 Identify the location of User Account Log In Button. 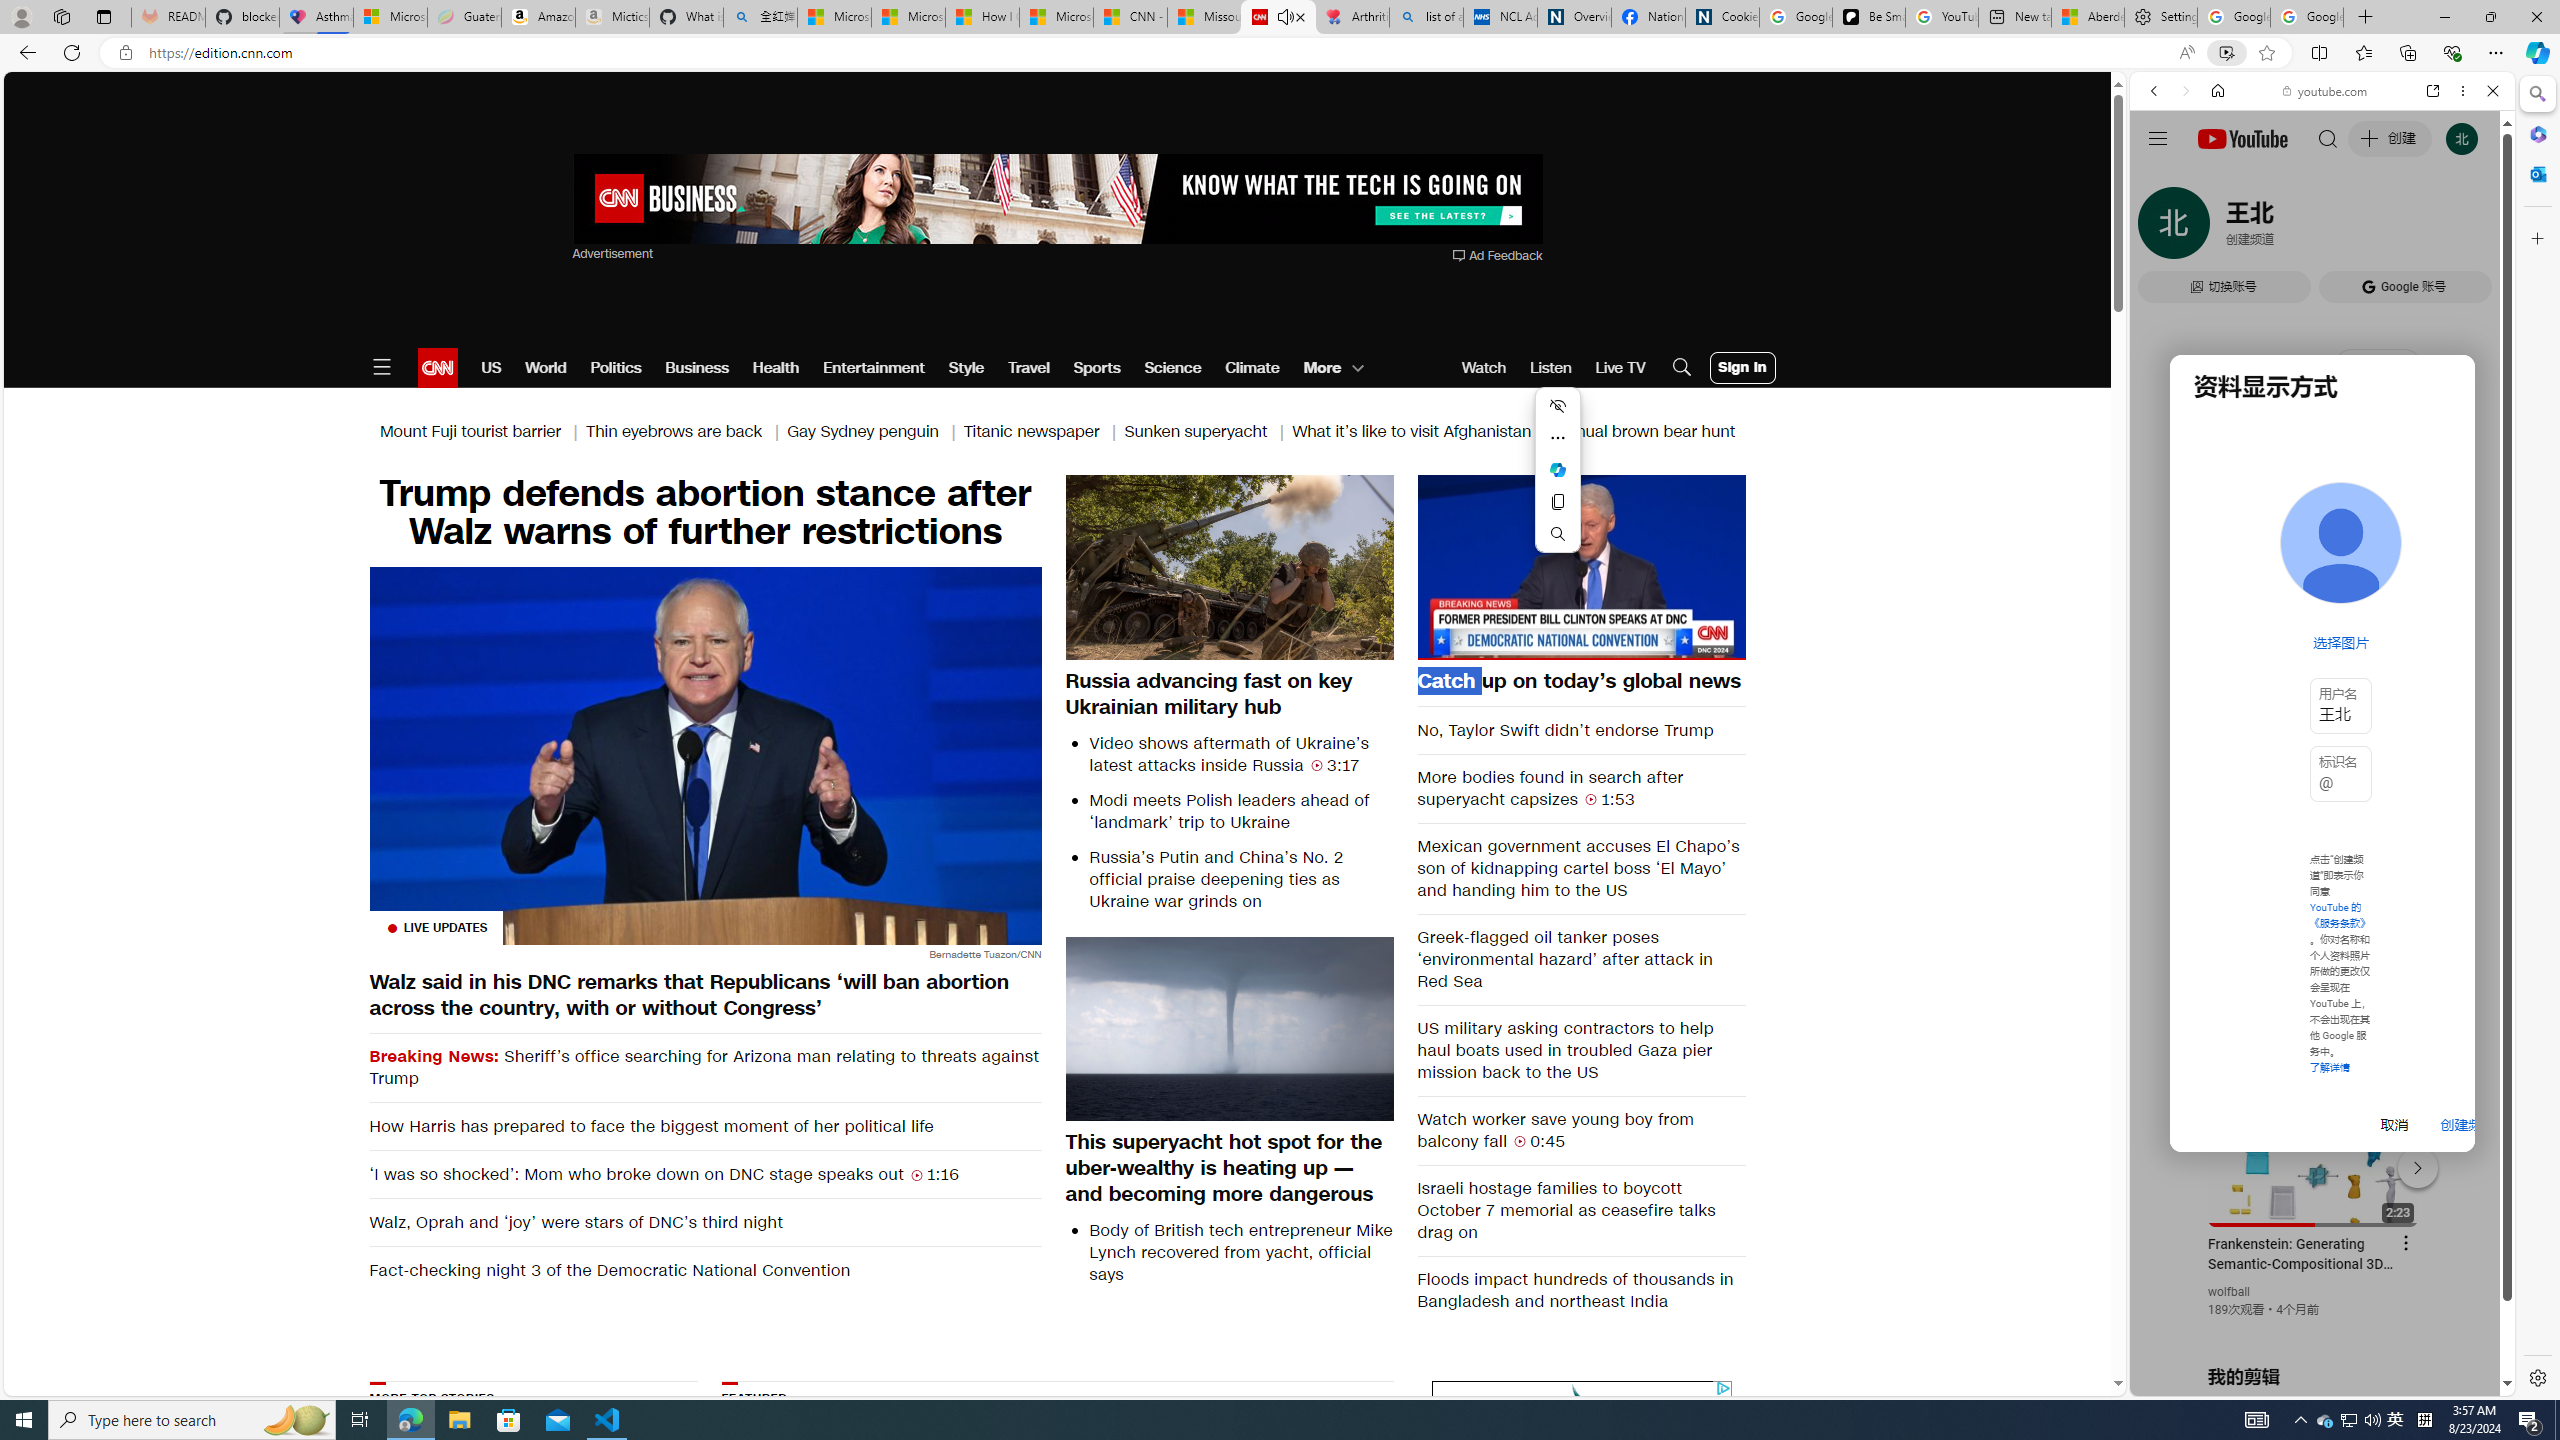
(1743, 368).